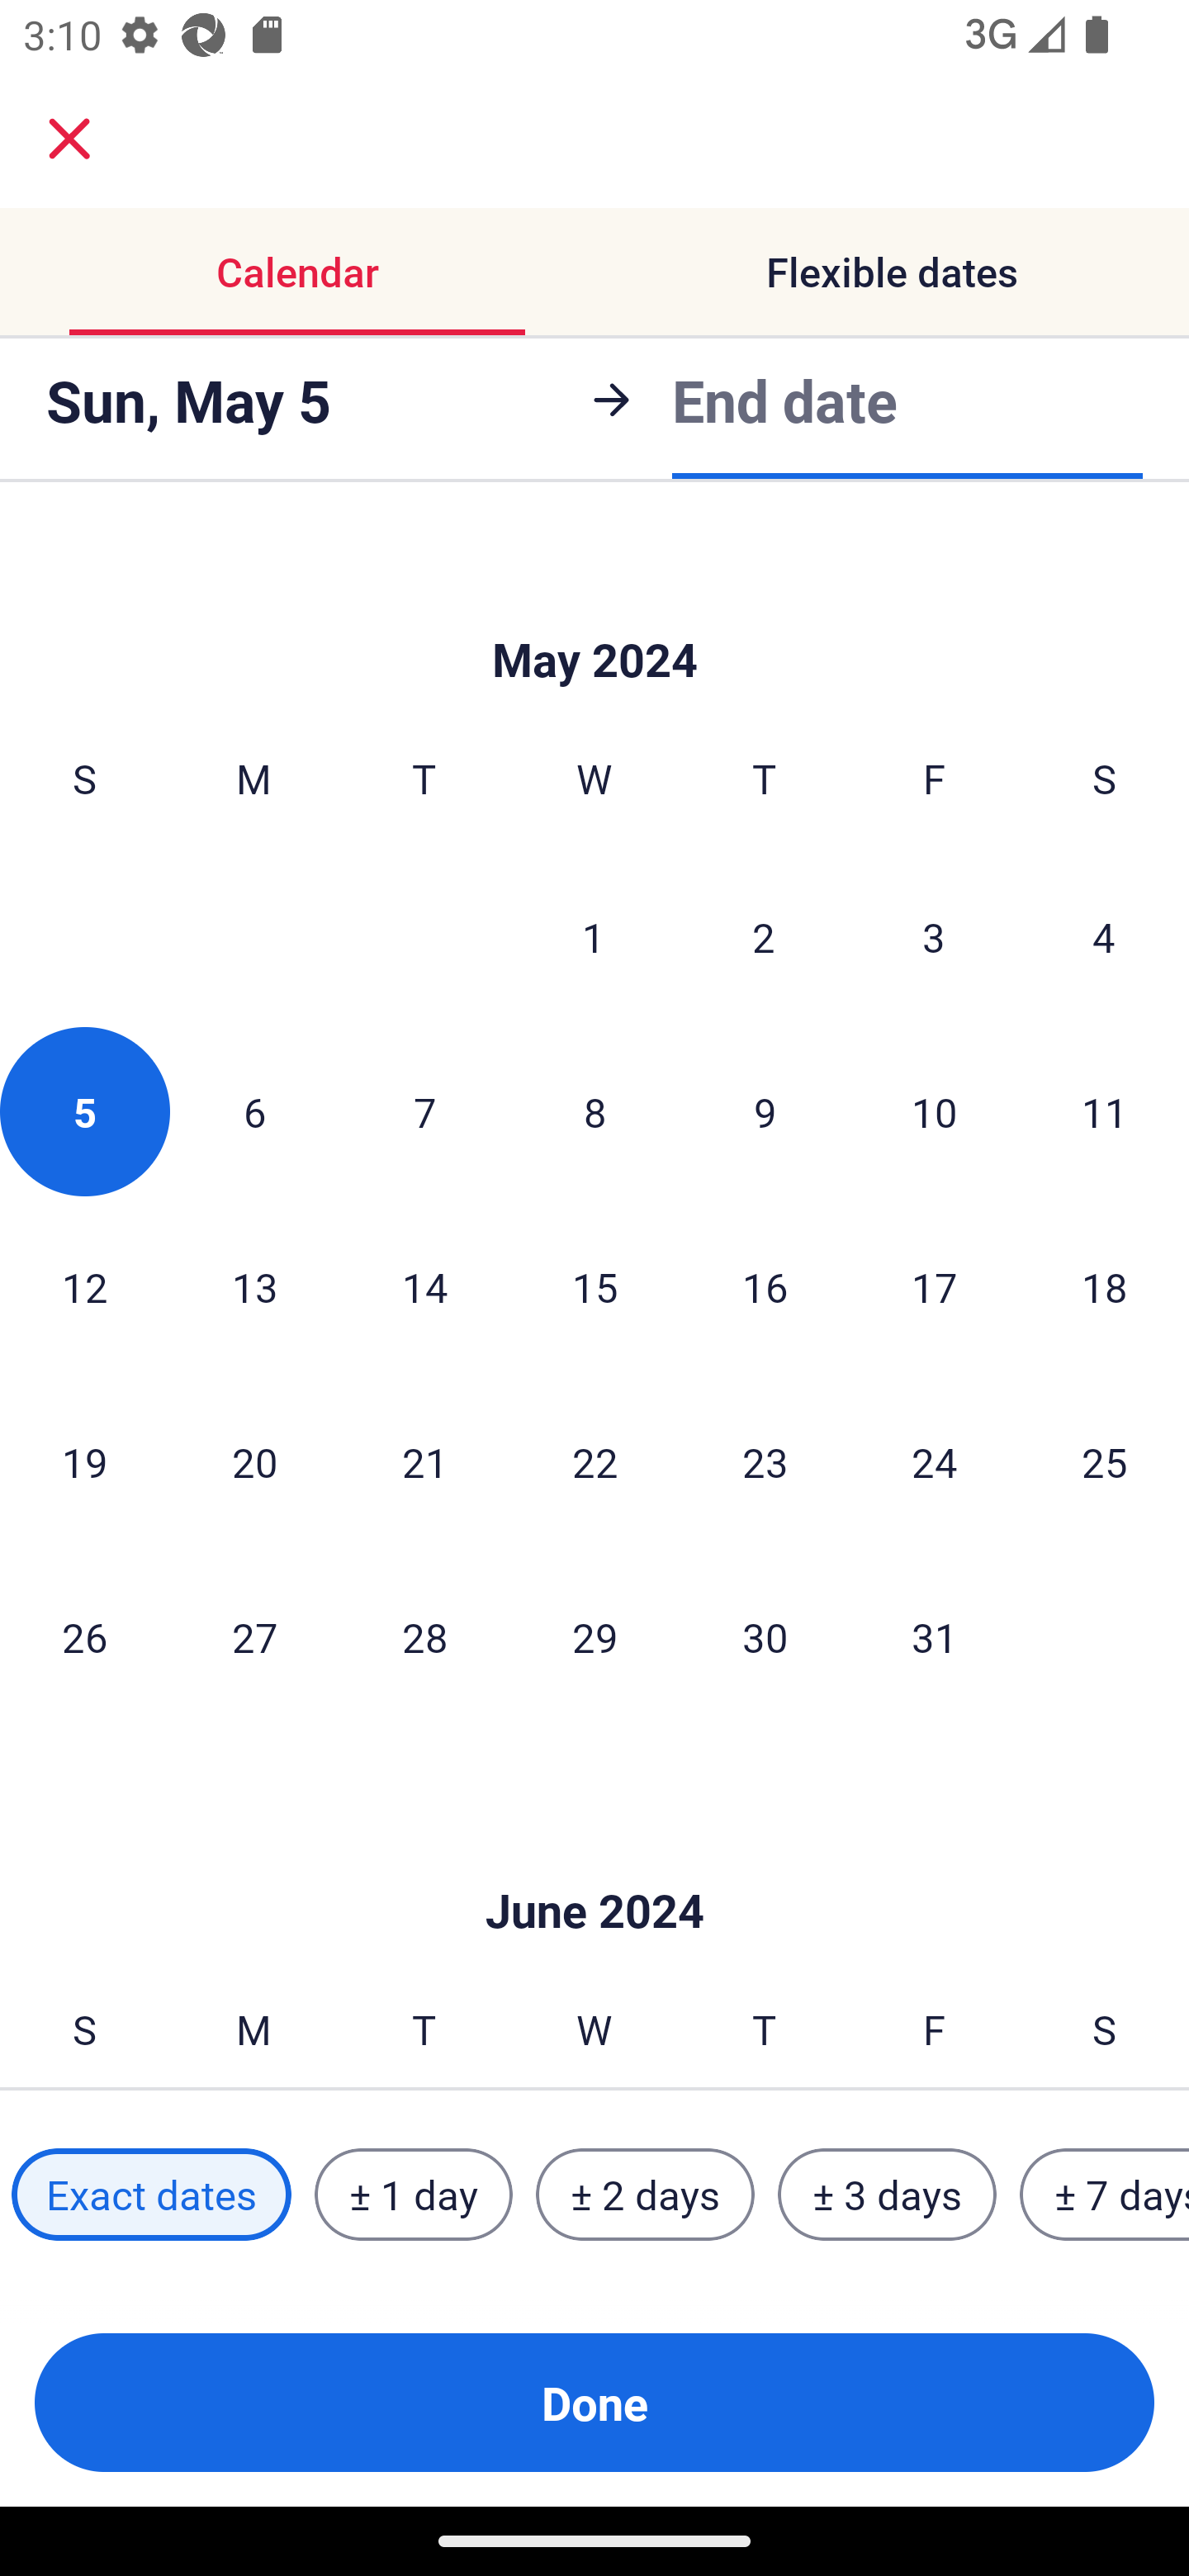 This screenshot has height=2576, width=1189. I want to click on Flexible dates, so click(892, 271).